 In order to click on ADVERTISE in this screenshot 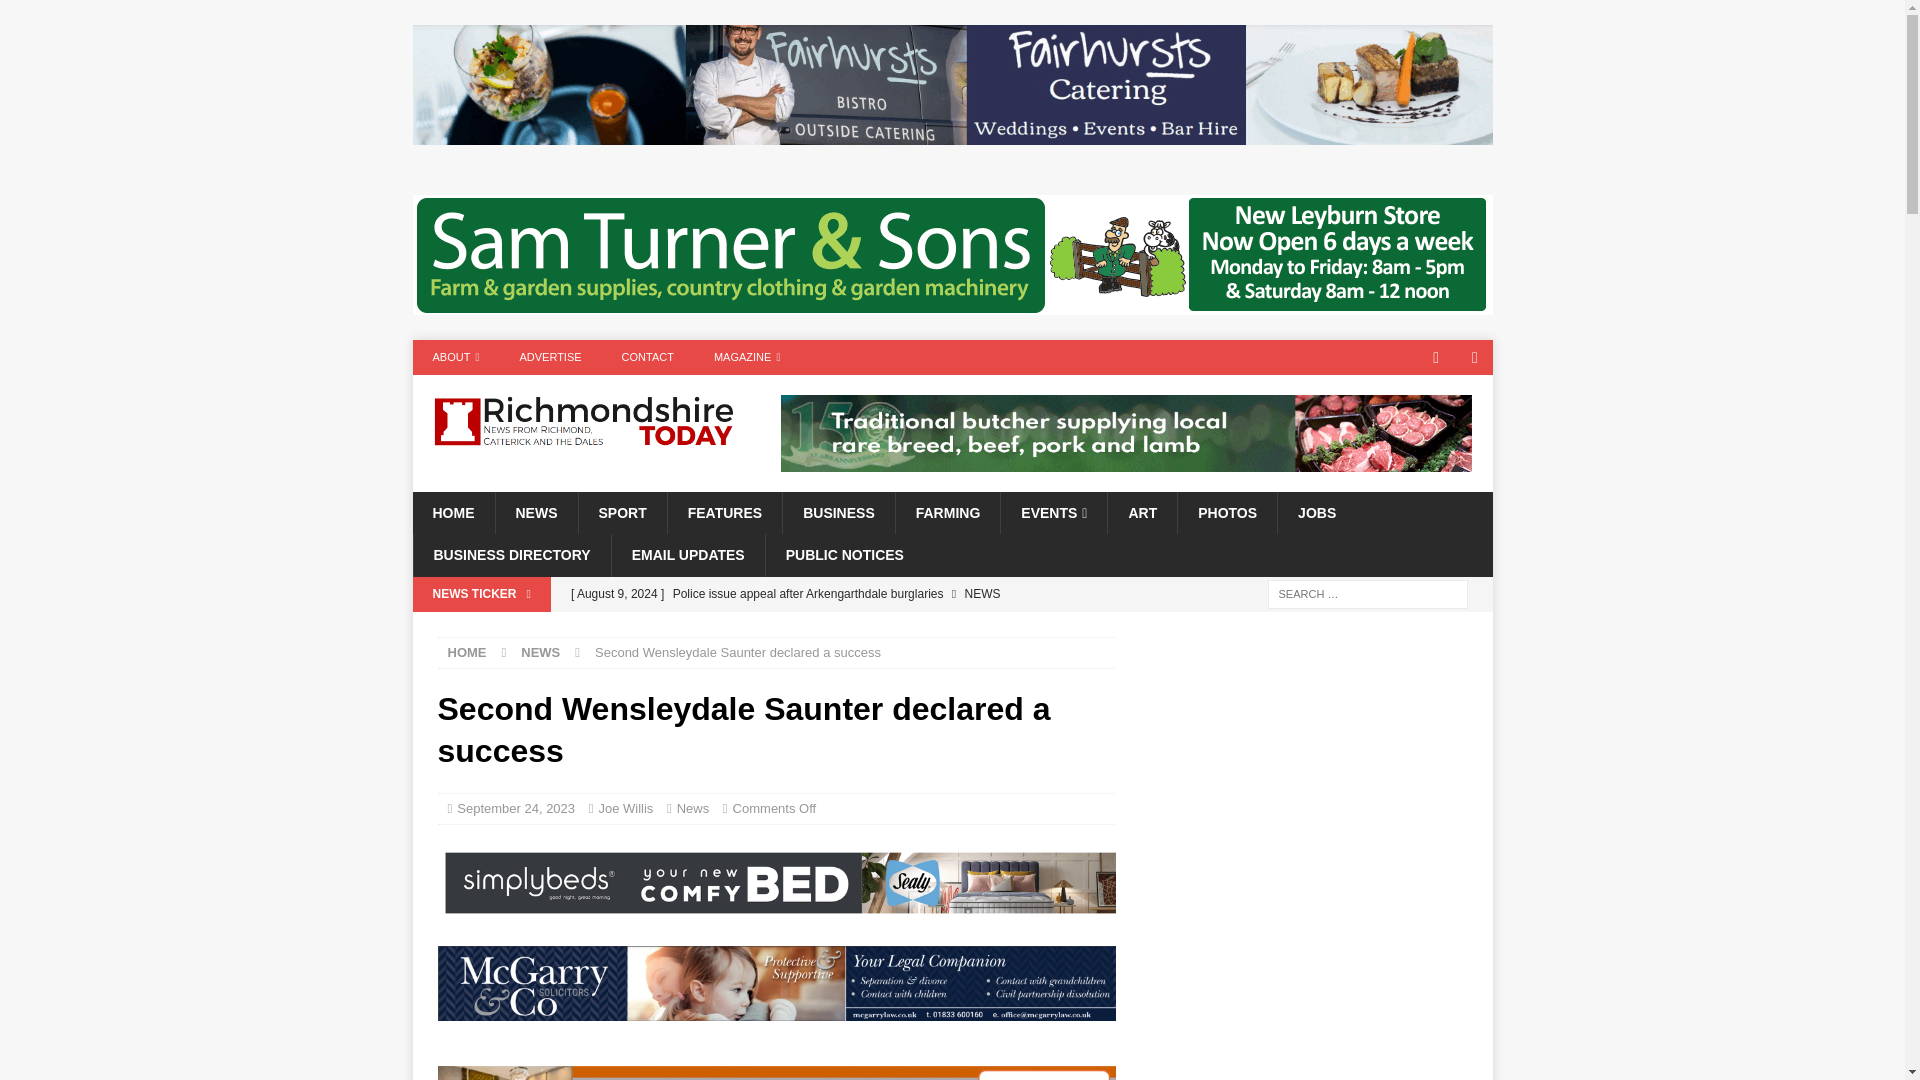, I will do `click(550, 357)`.